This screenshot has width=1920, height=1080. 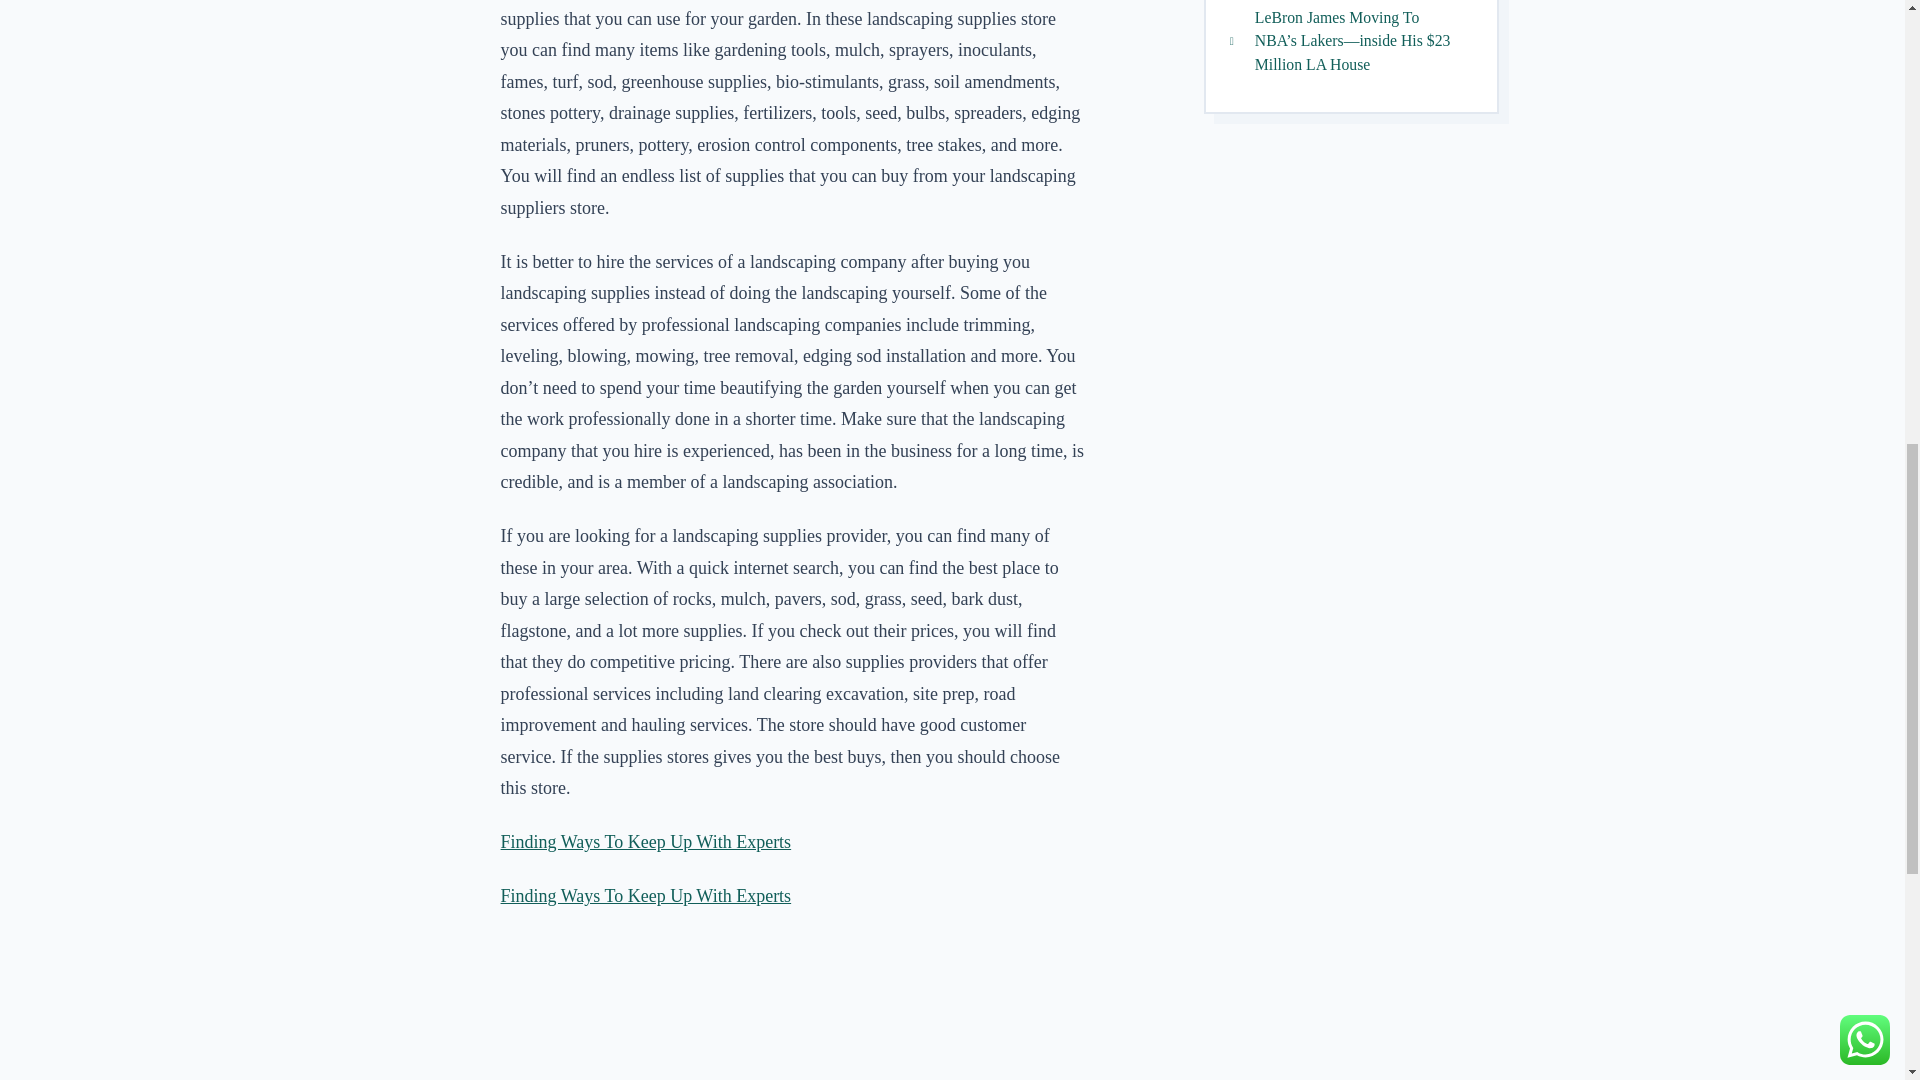 I want to click on Finding Ways To Keep Up With Experts, so click(x=646, y=842).